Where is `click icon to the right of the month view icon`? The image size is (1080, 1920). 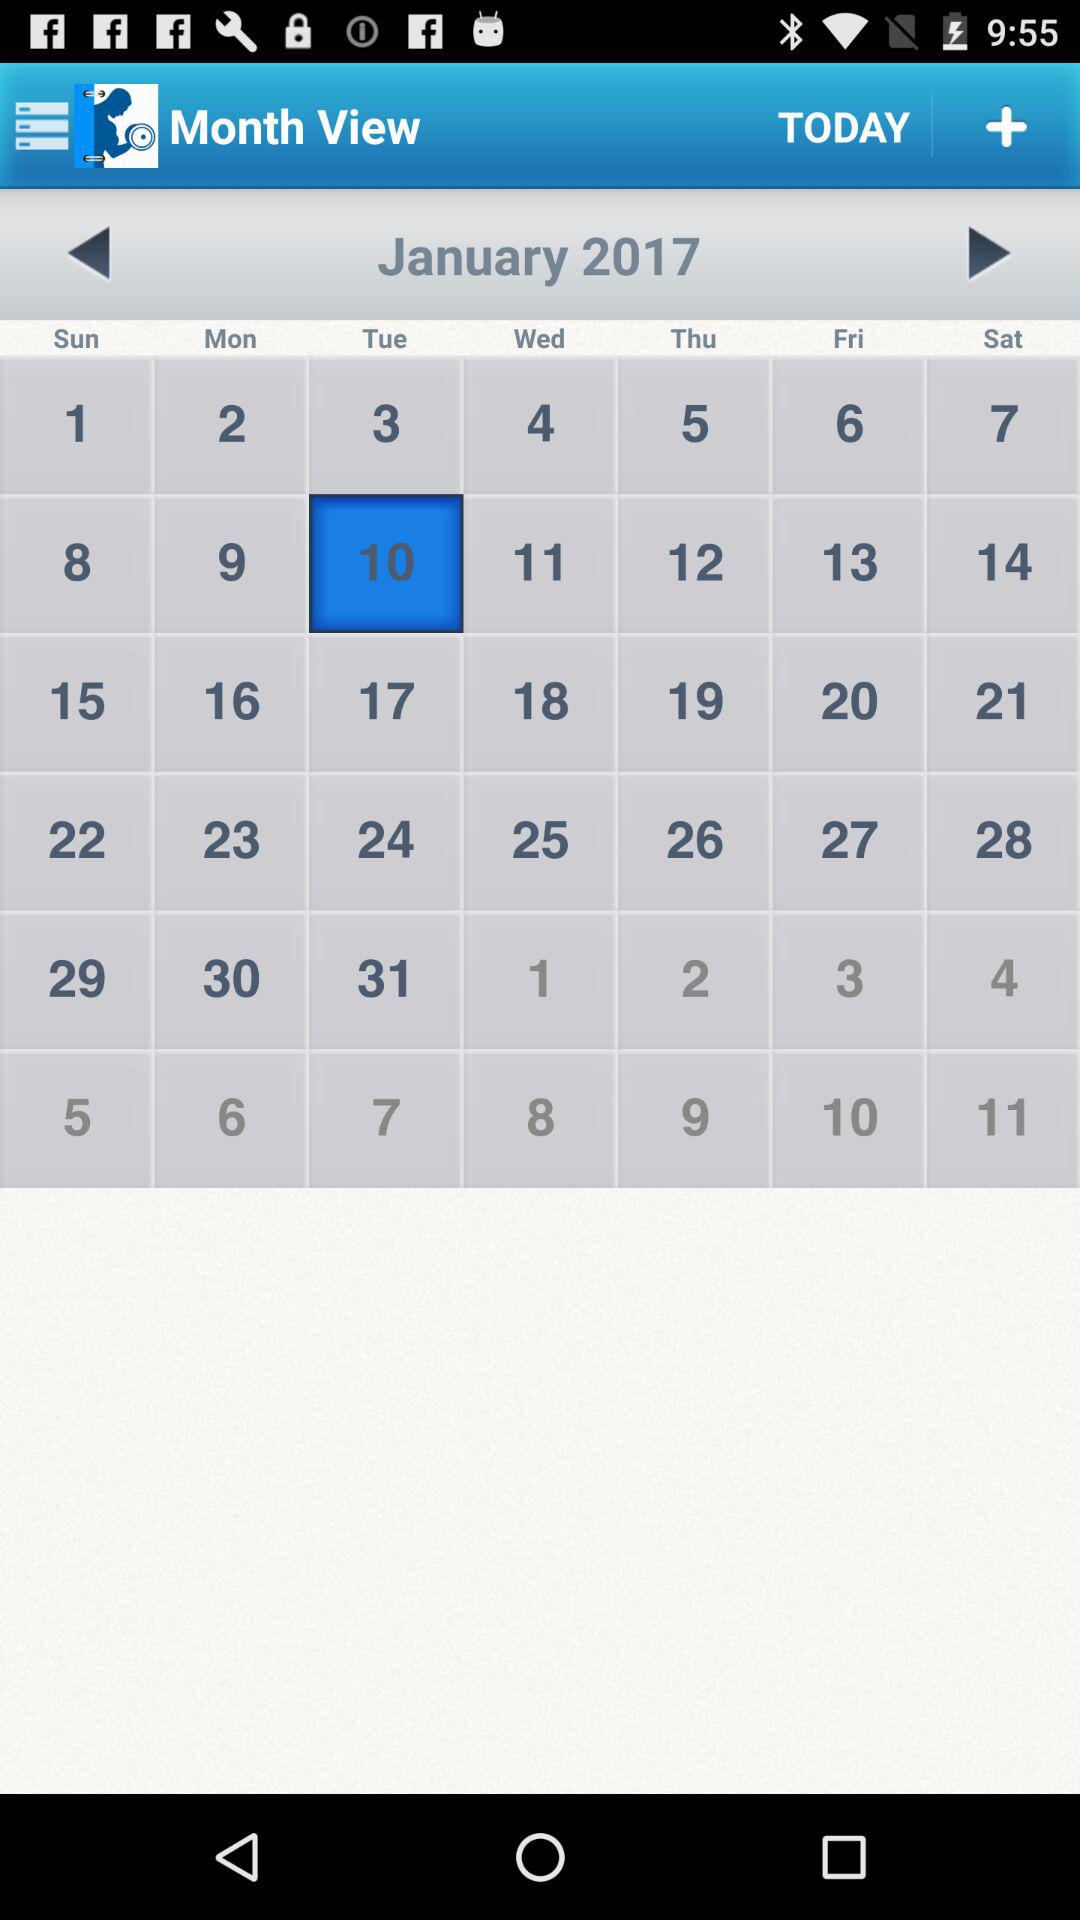 click icon to the right of the month view icon is located at coordinates (844, 126).